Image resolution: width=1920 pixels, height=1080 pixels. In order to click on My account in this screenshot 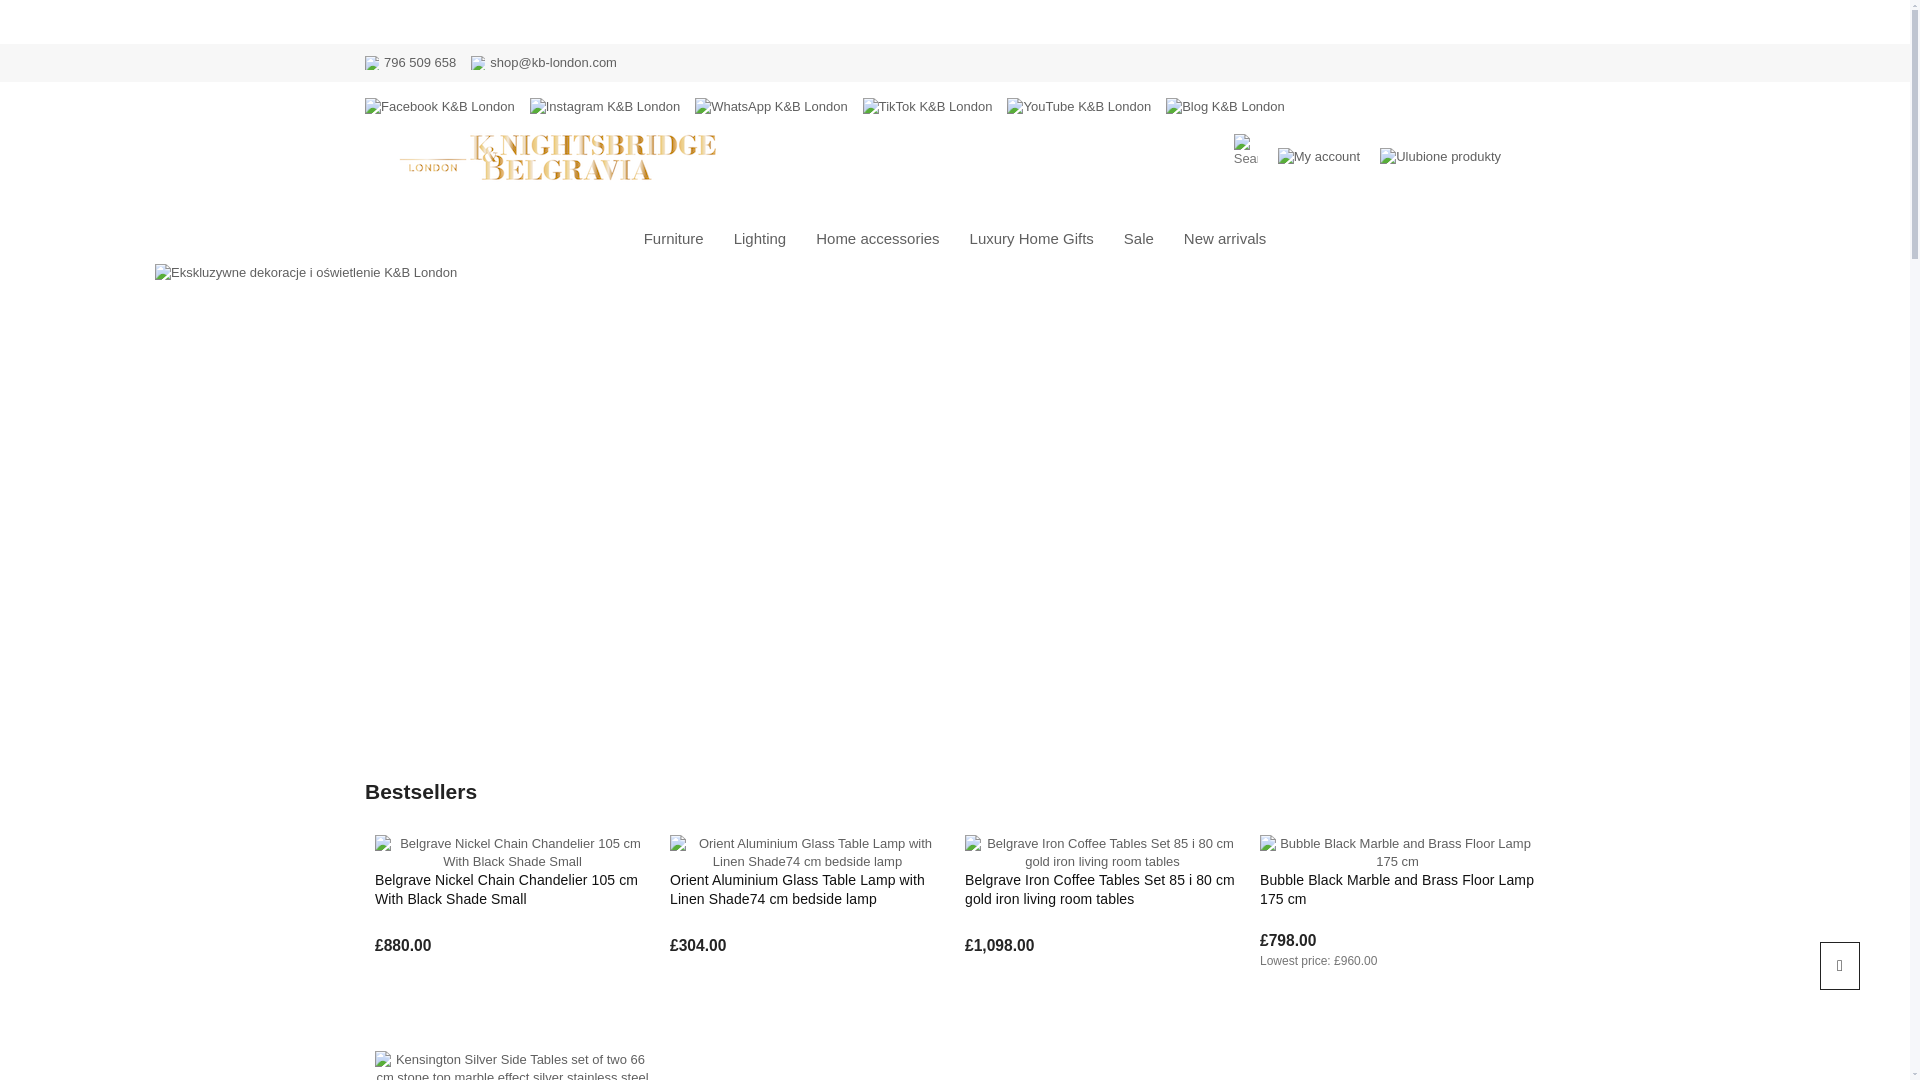, I will do `click(1318, 156)`.